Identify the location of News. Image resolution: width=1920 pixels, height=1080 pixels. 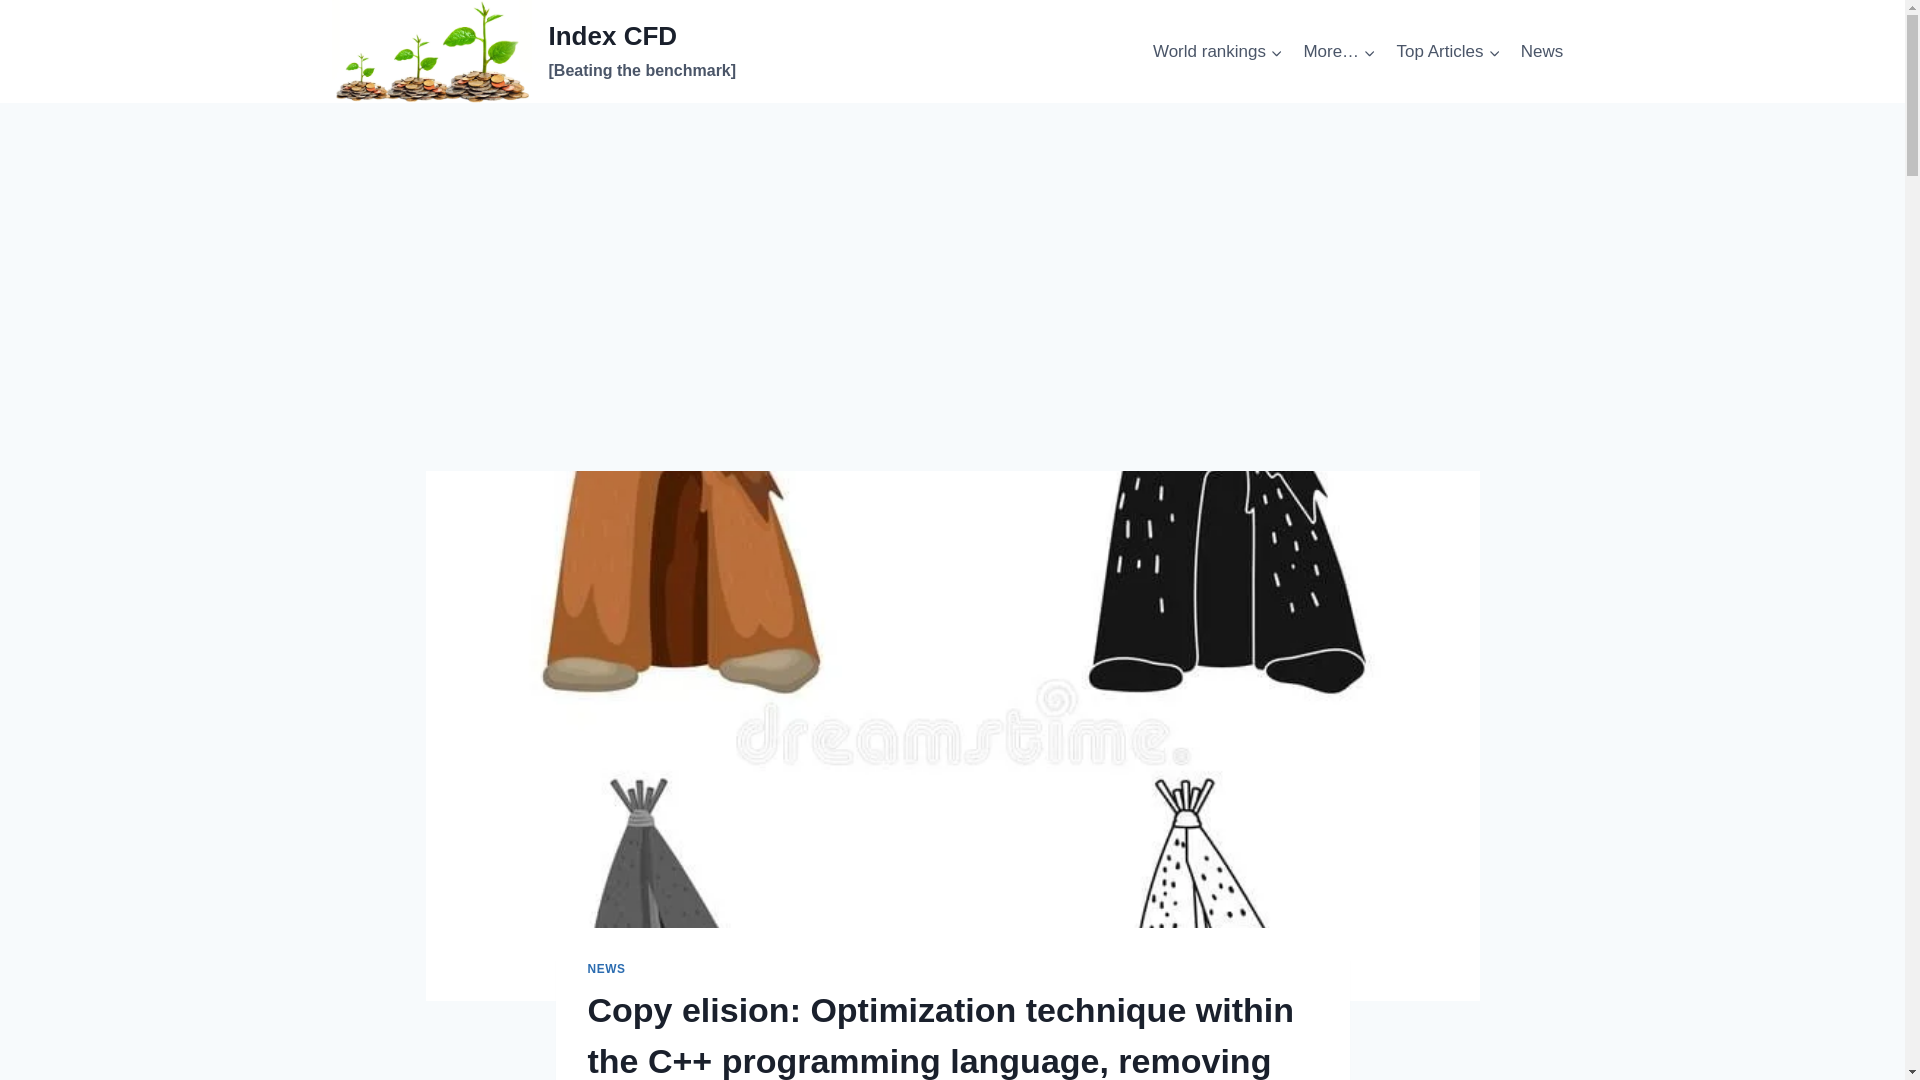
(1542, 52).